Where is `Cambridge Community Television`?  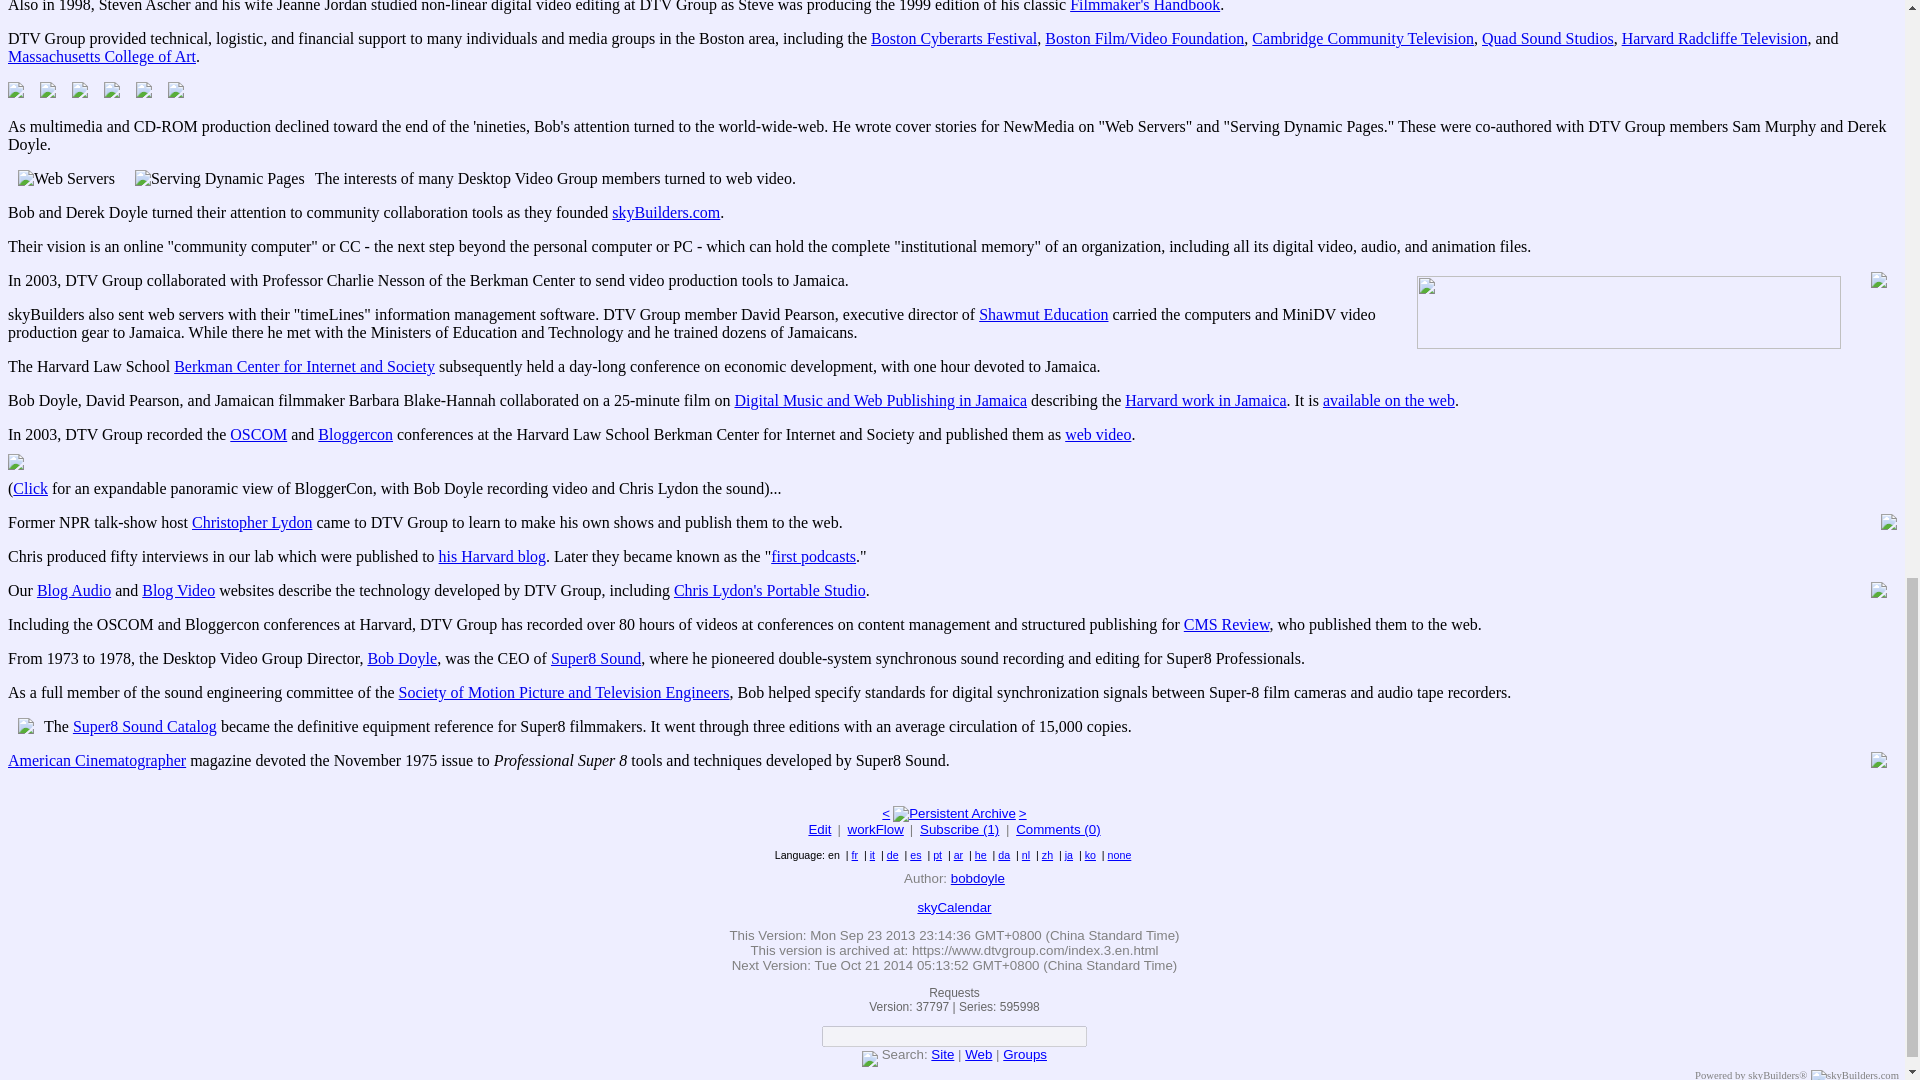
Cambridge Community Television is located at coordinates (1362, 38).